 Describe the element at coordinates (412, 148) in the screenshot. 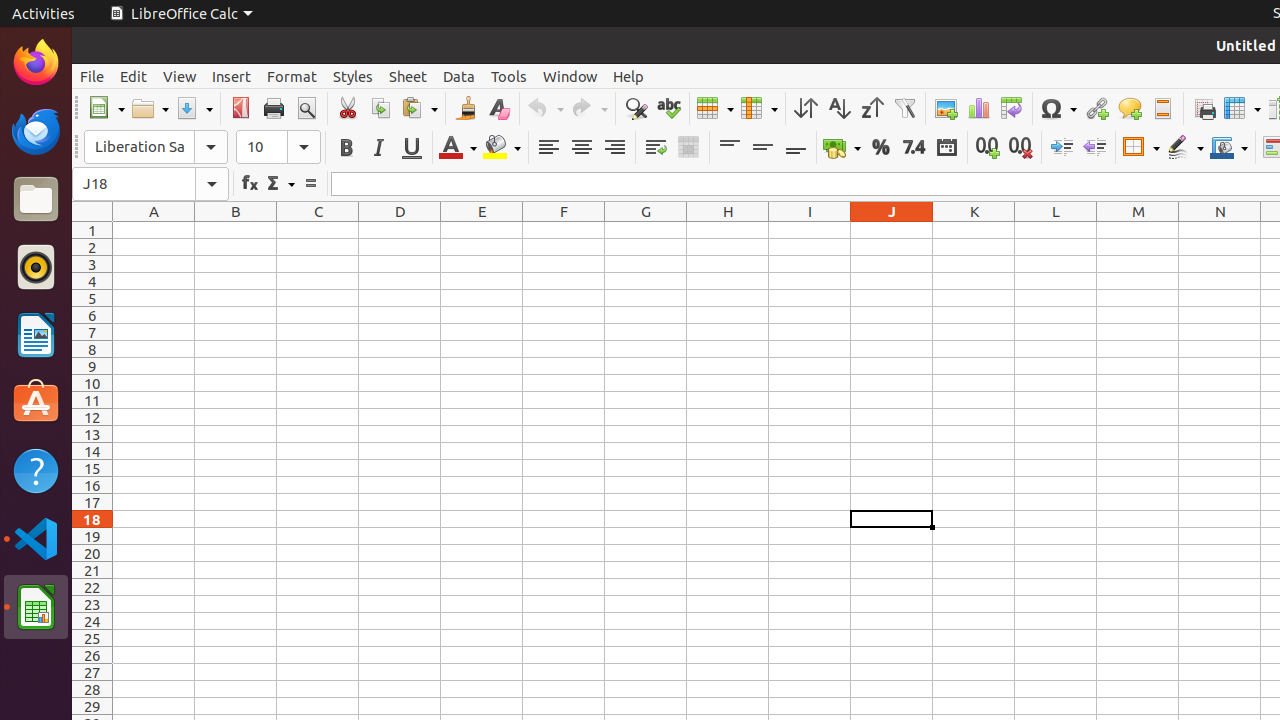

I see `Underline` at that location.